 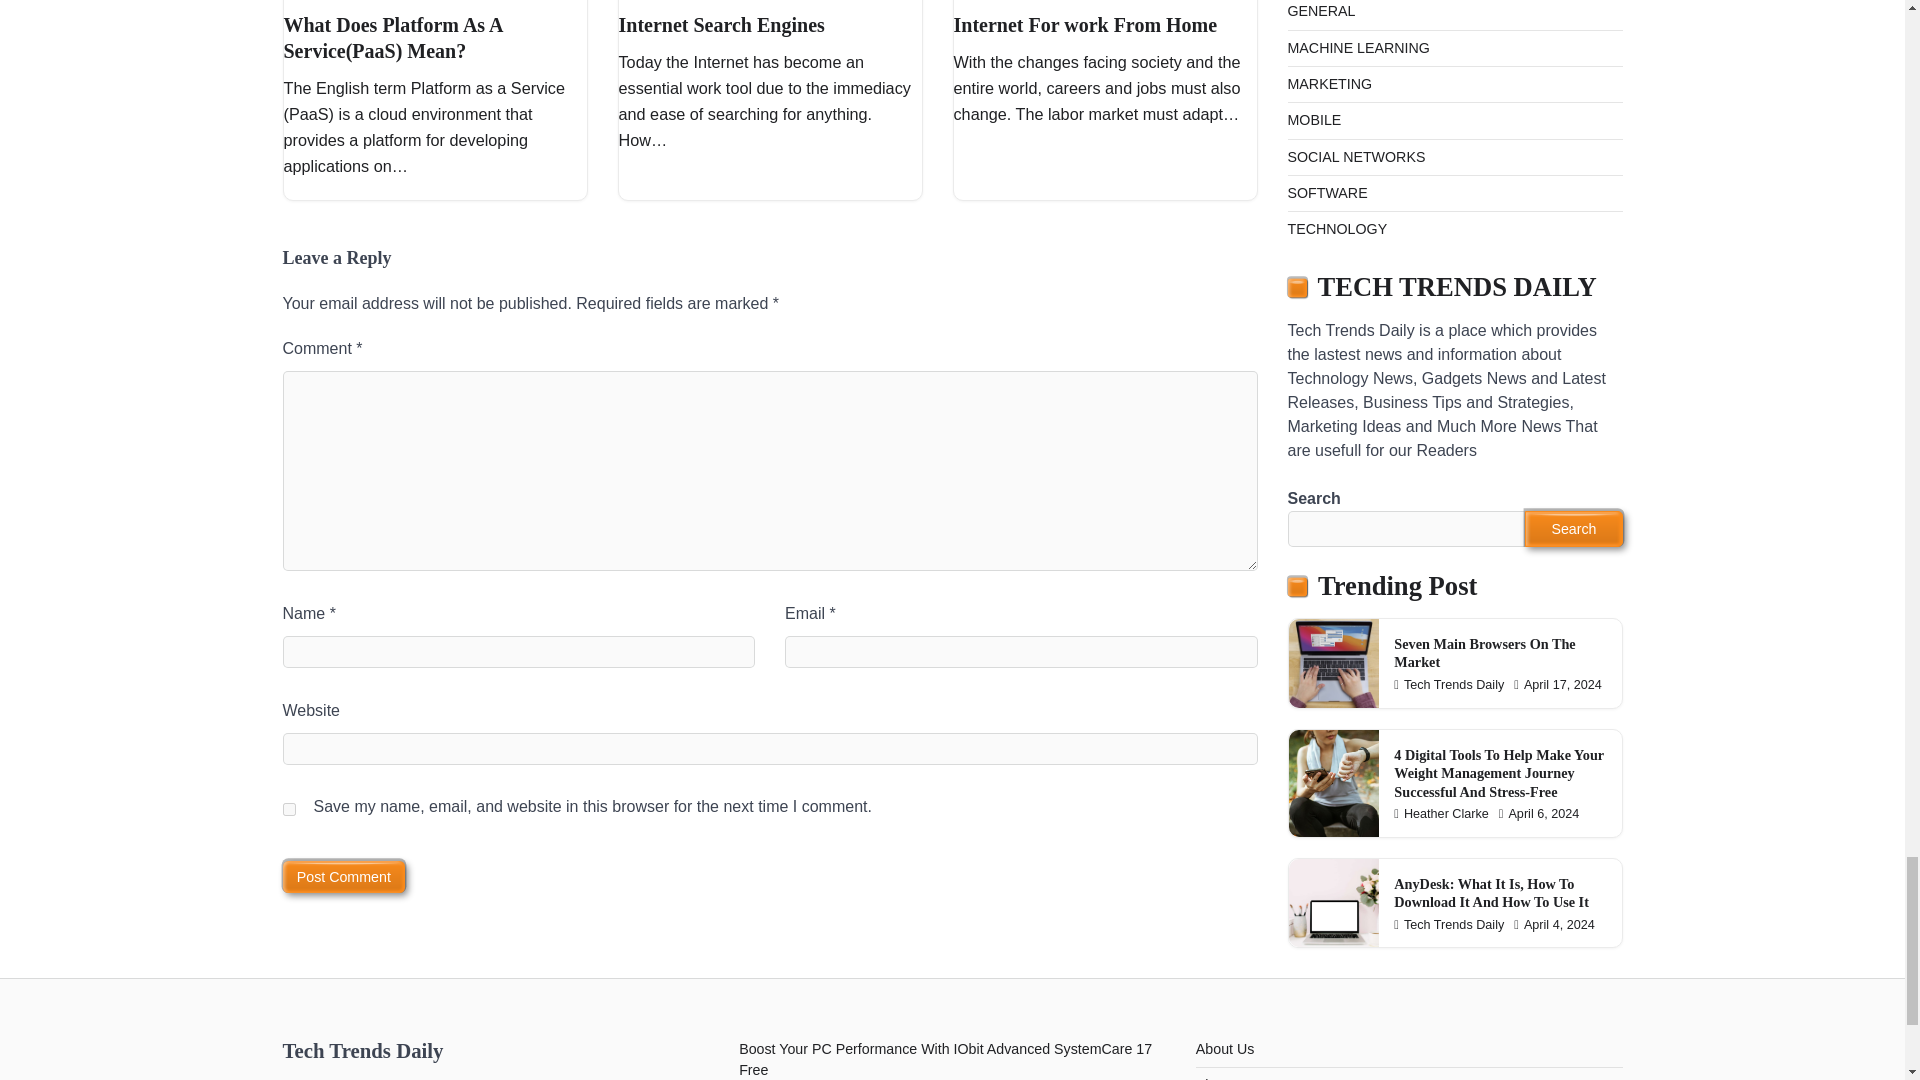 I want to click on Post Comment, so click(x=344, y=876).